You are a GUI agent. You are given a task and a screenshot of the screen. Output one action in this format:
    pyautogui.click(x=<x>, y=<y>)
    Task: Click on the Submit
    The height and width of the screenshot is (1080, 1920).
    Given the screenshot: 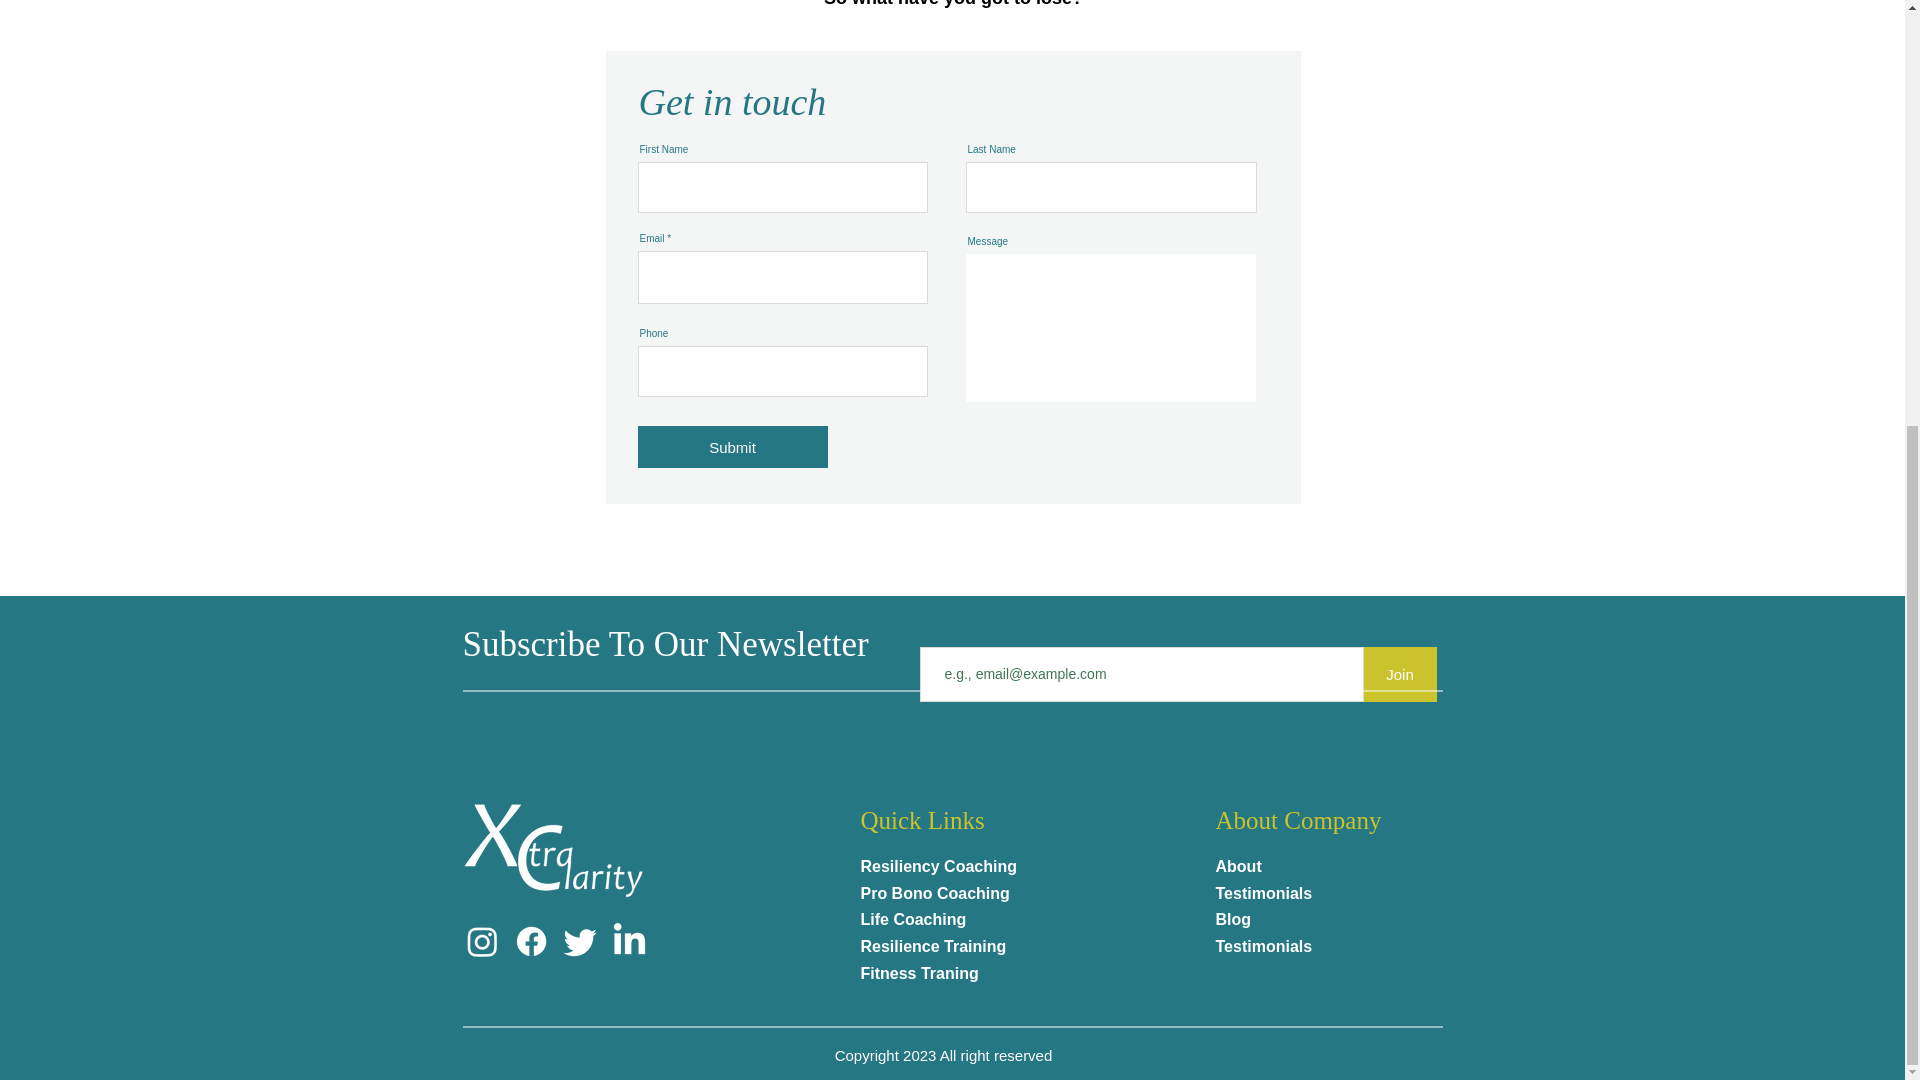 What is the action you would take?
    pyautogui.click(x=732, y=446)
    